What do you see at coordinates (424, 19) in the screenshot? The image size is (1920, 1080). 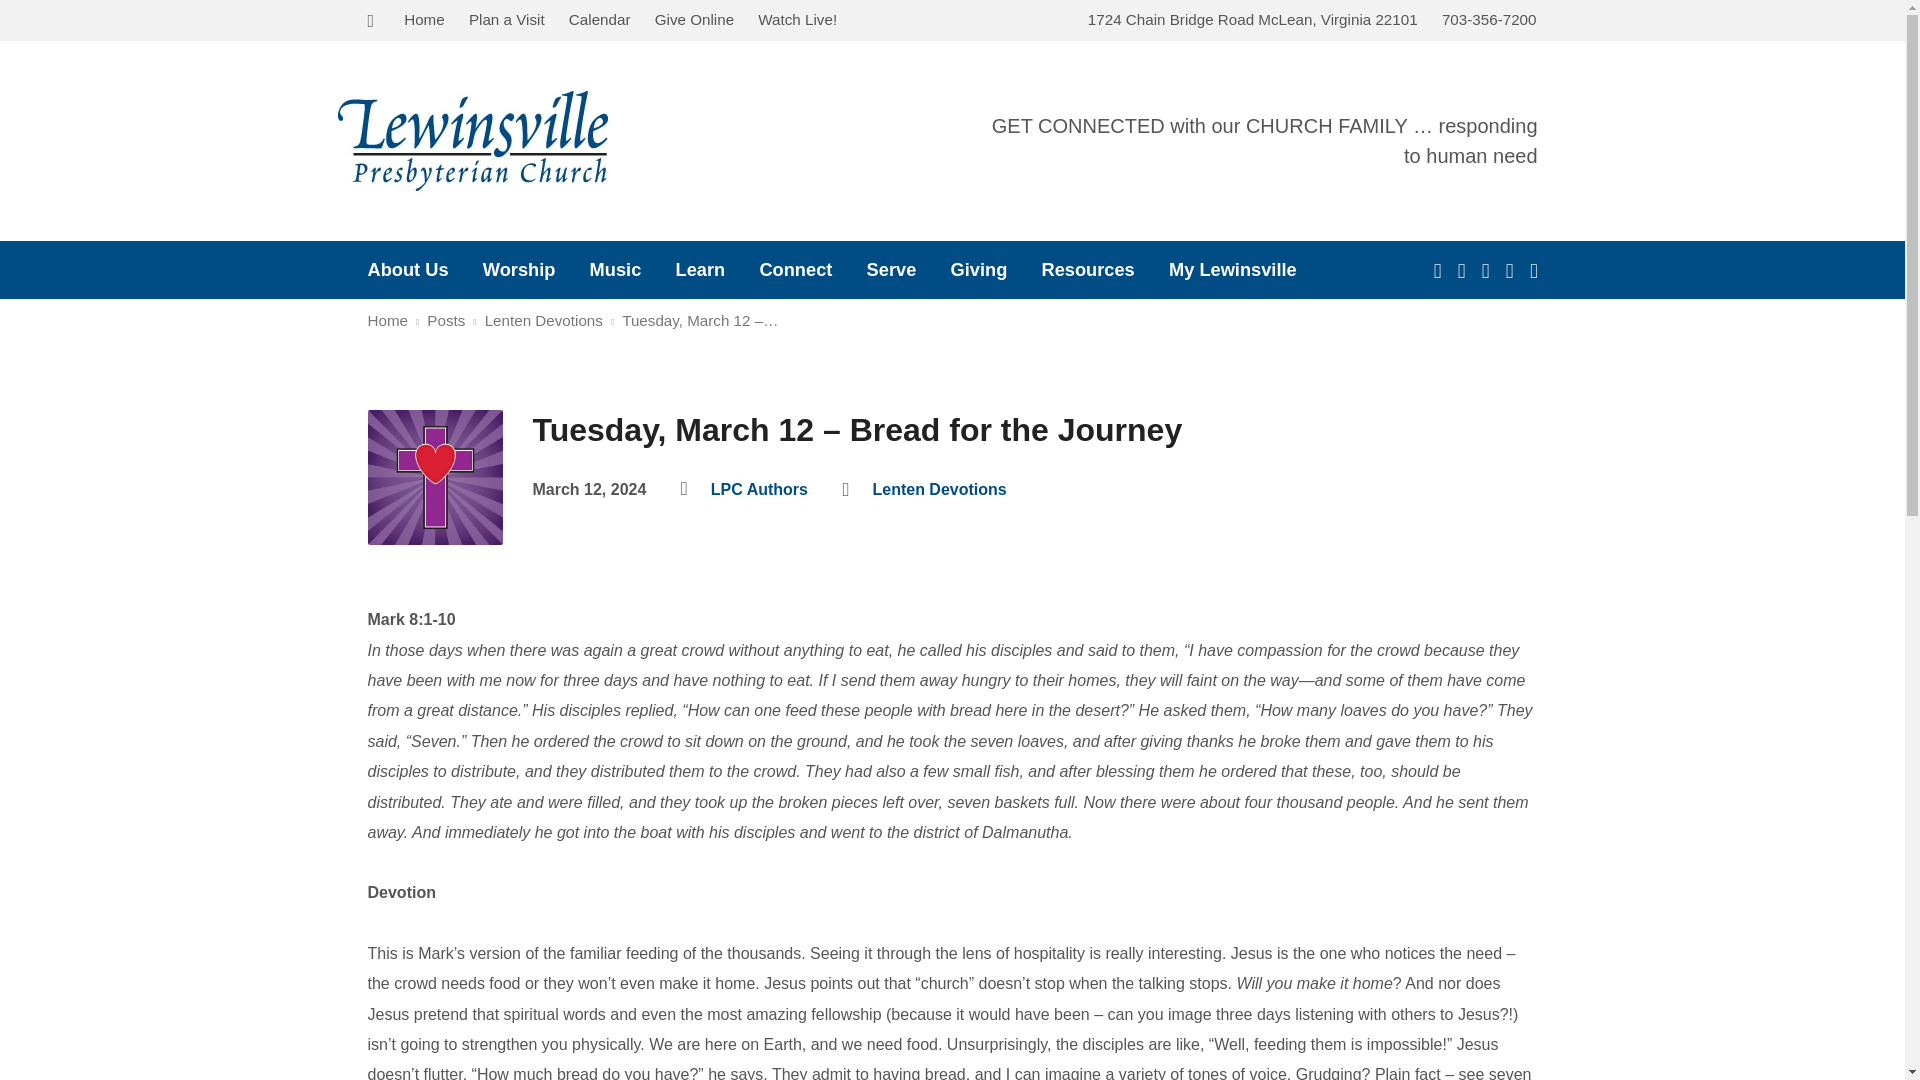 I see `Home` at bounding box center [424, 19].